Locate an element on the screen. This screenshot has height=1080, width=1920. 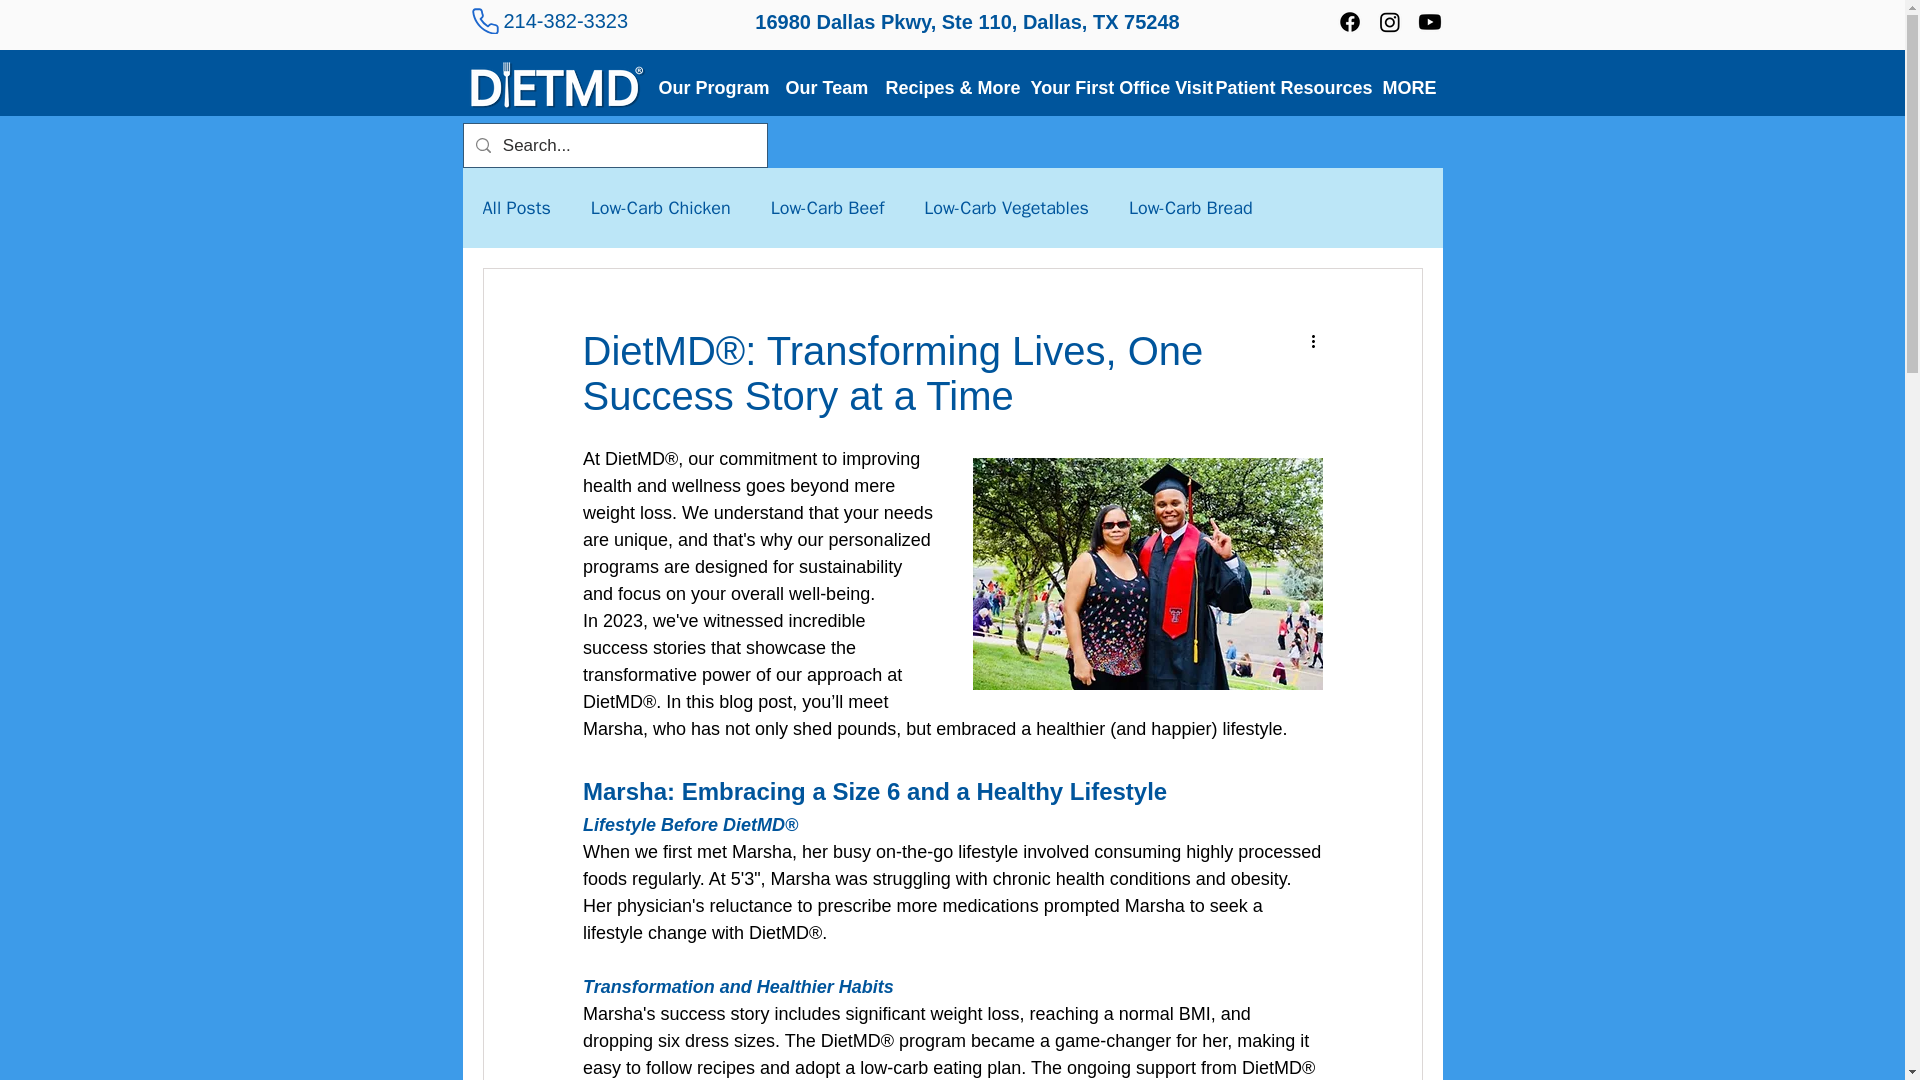
16980 Dallas Pkwy, Ste 110, Dallas, TX 75248 is located at coordinates (966, 22).